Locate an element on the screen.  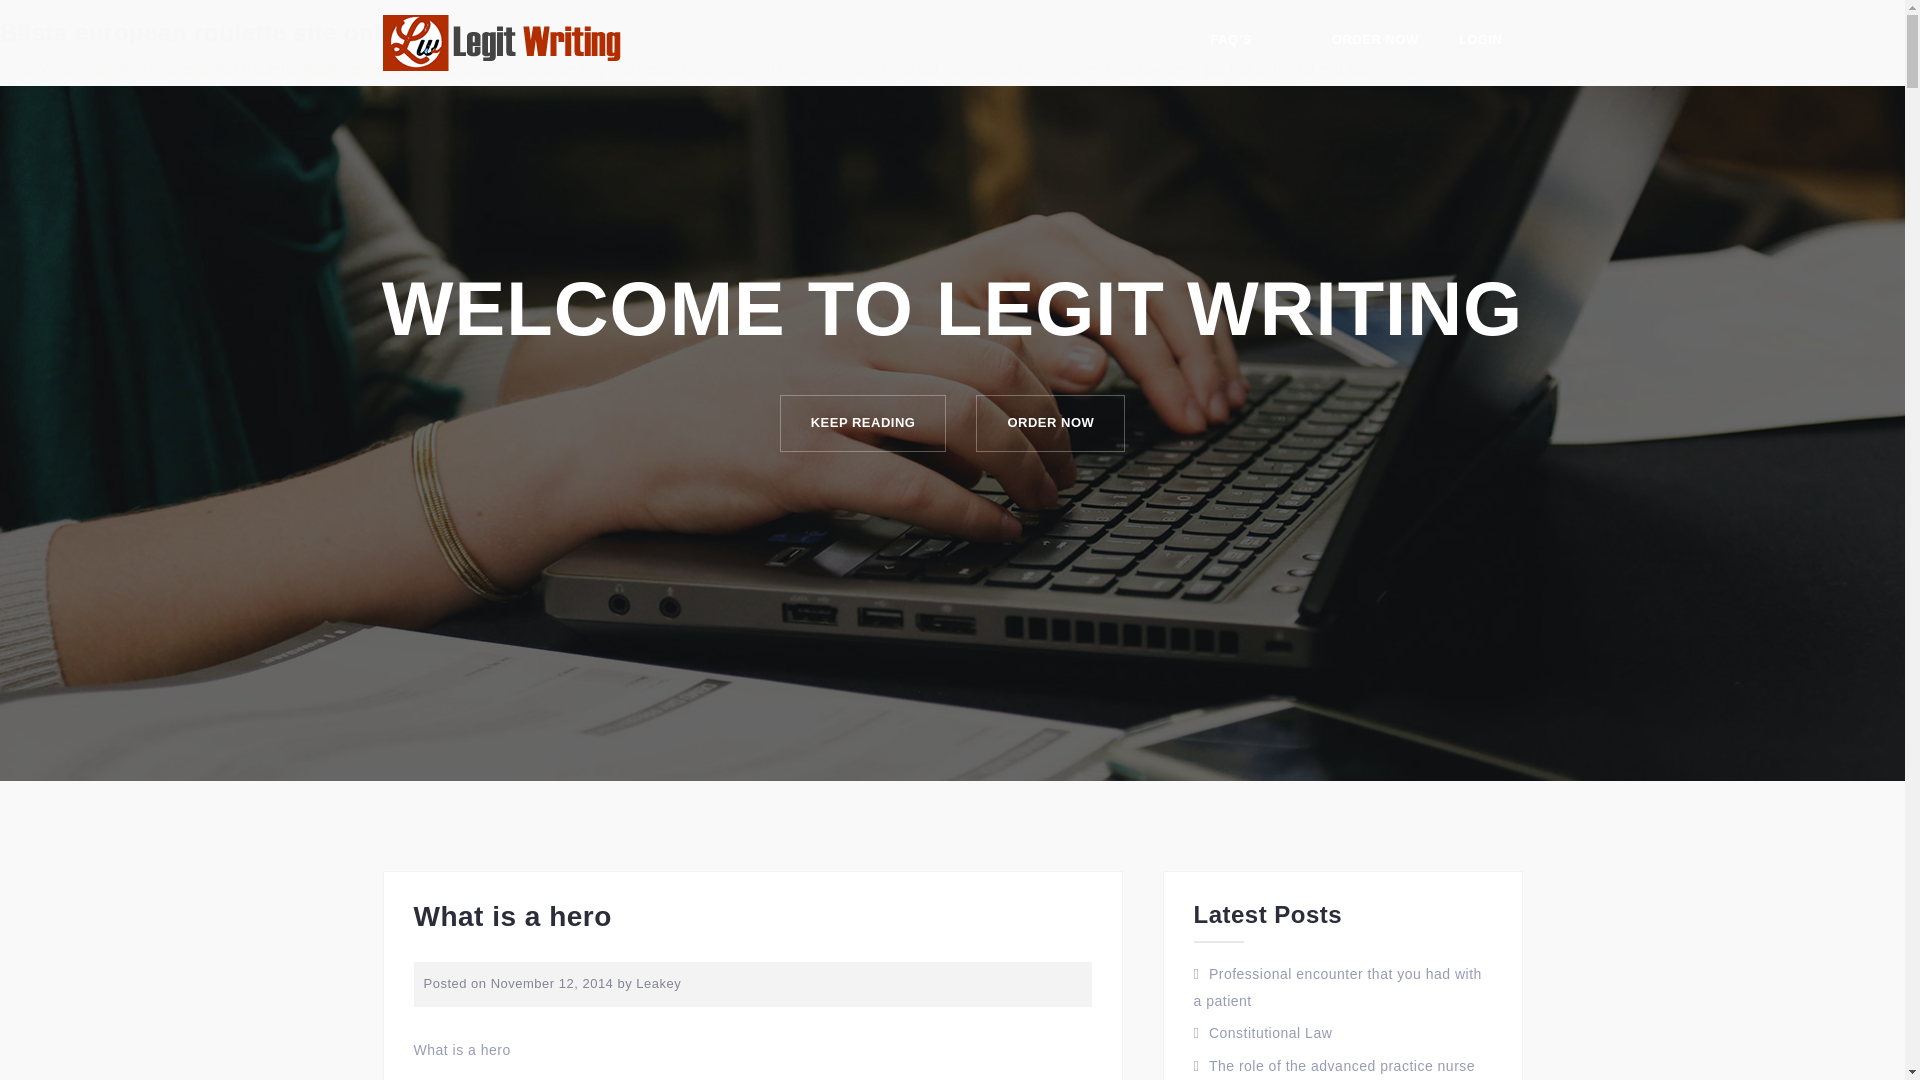
Professional encounter that you had with a patient is located at coordinates (1338, 987).